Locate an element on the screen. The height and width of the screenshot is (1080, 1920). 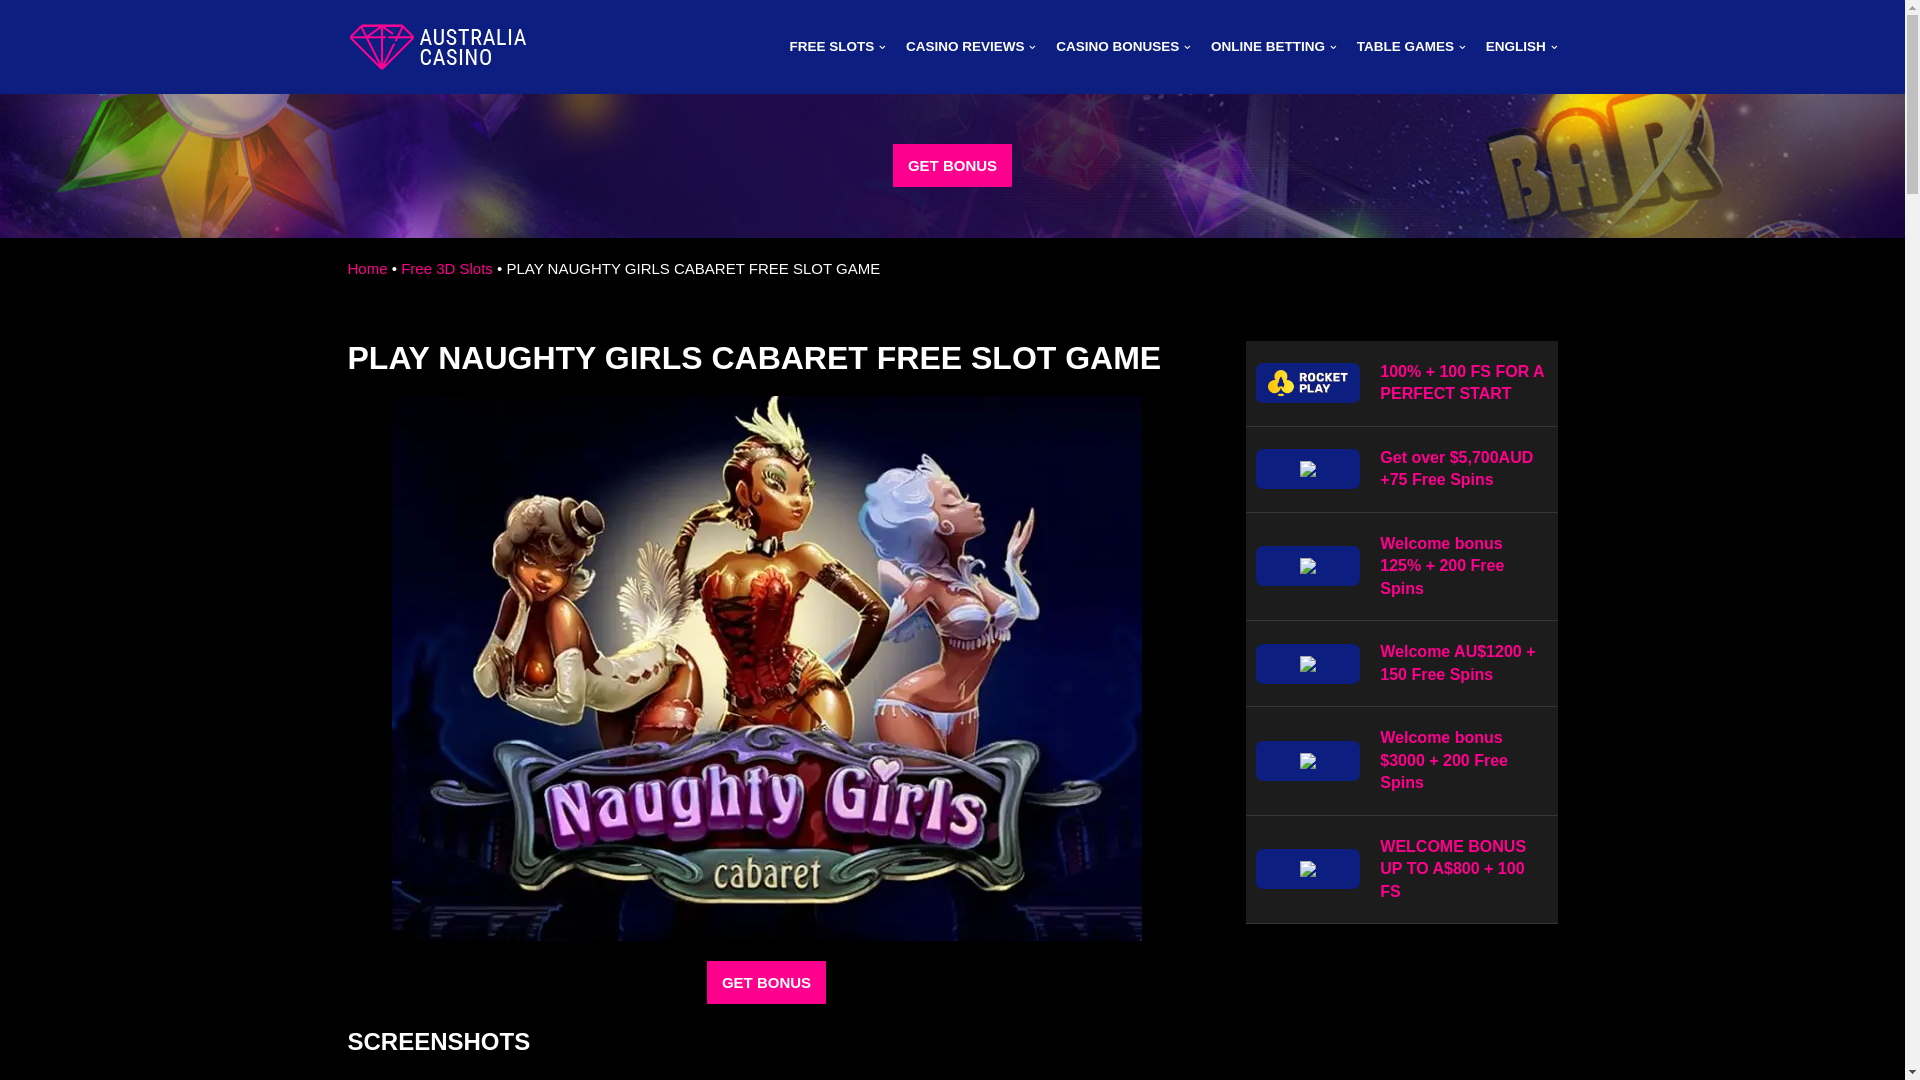
FREE SLOTS is located at coordinates (837, 46).